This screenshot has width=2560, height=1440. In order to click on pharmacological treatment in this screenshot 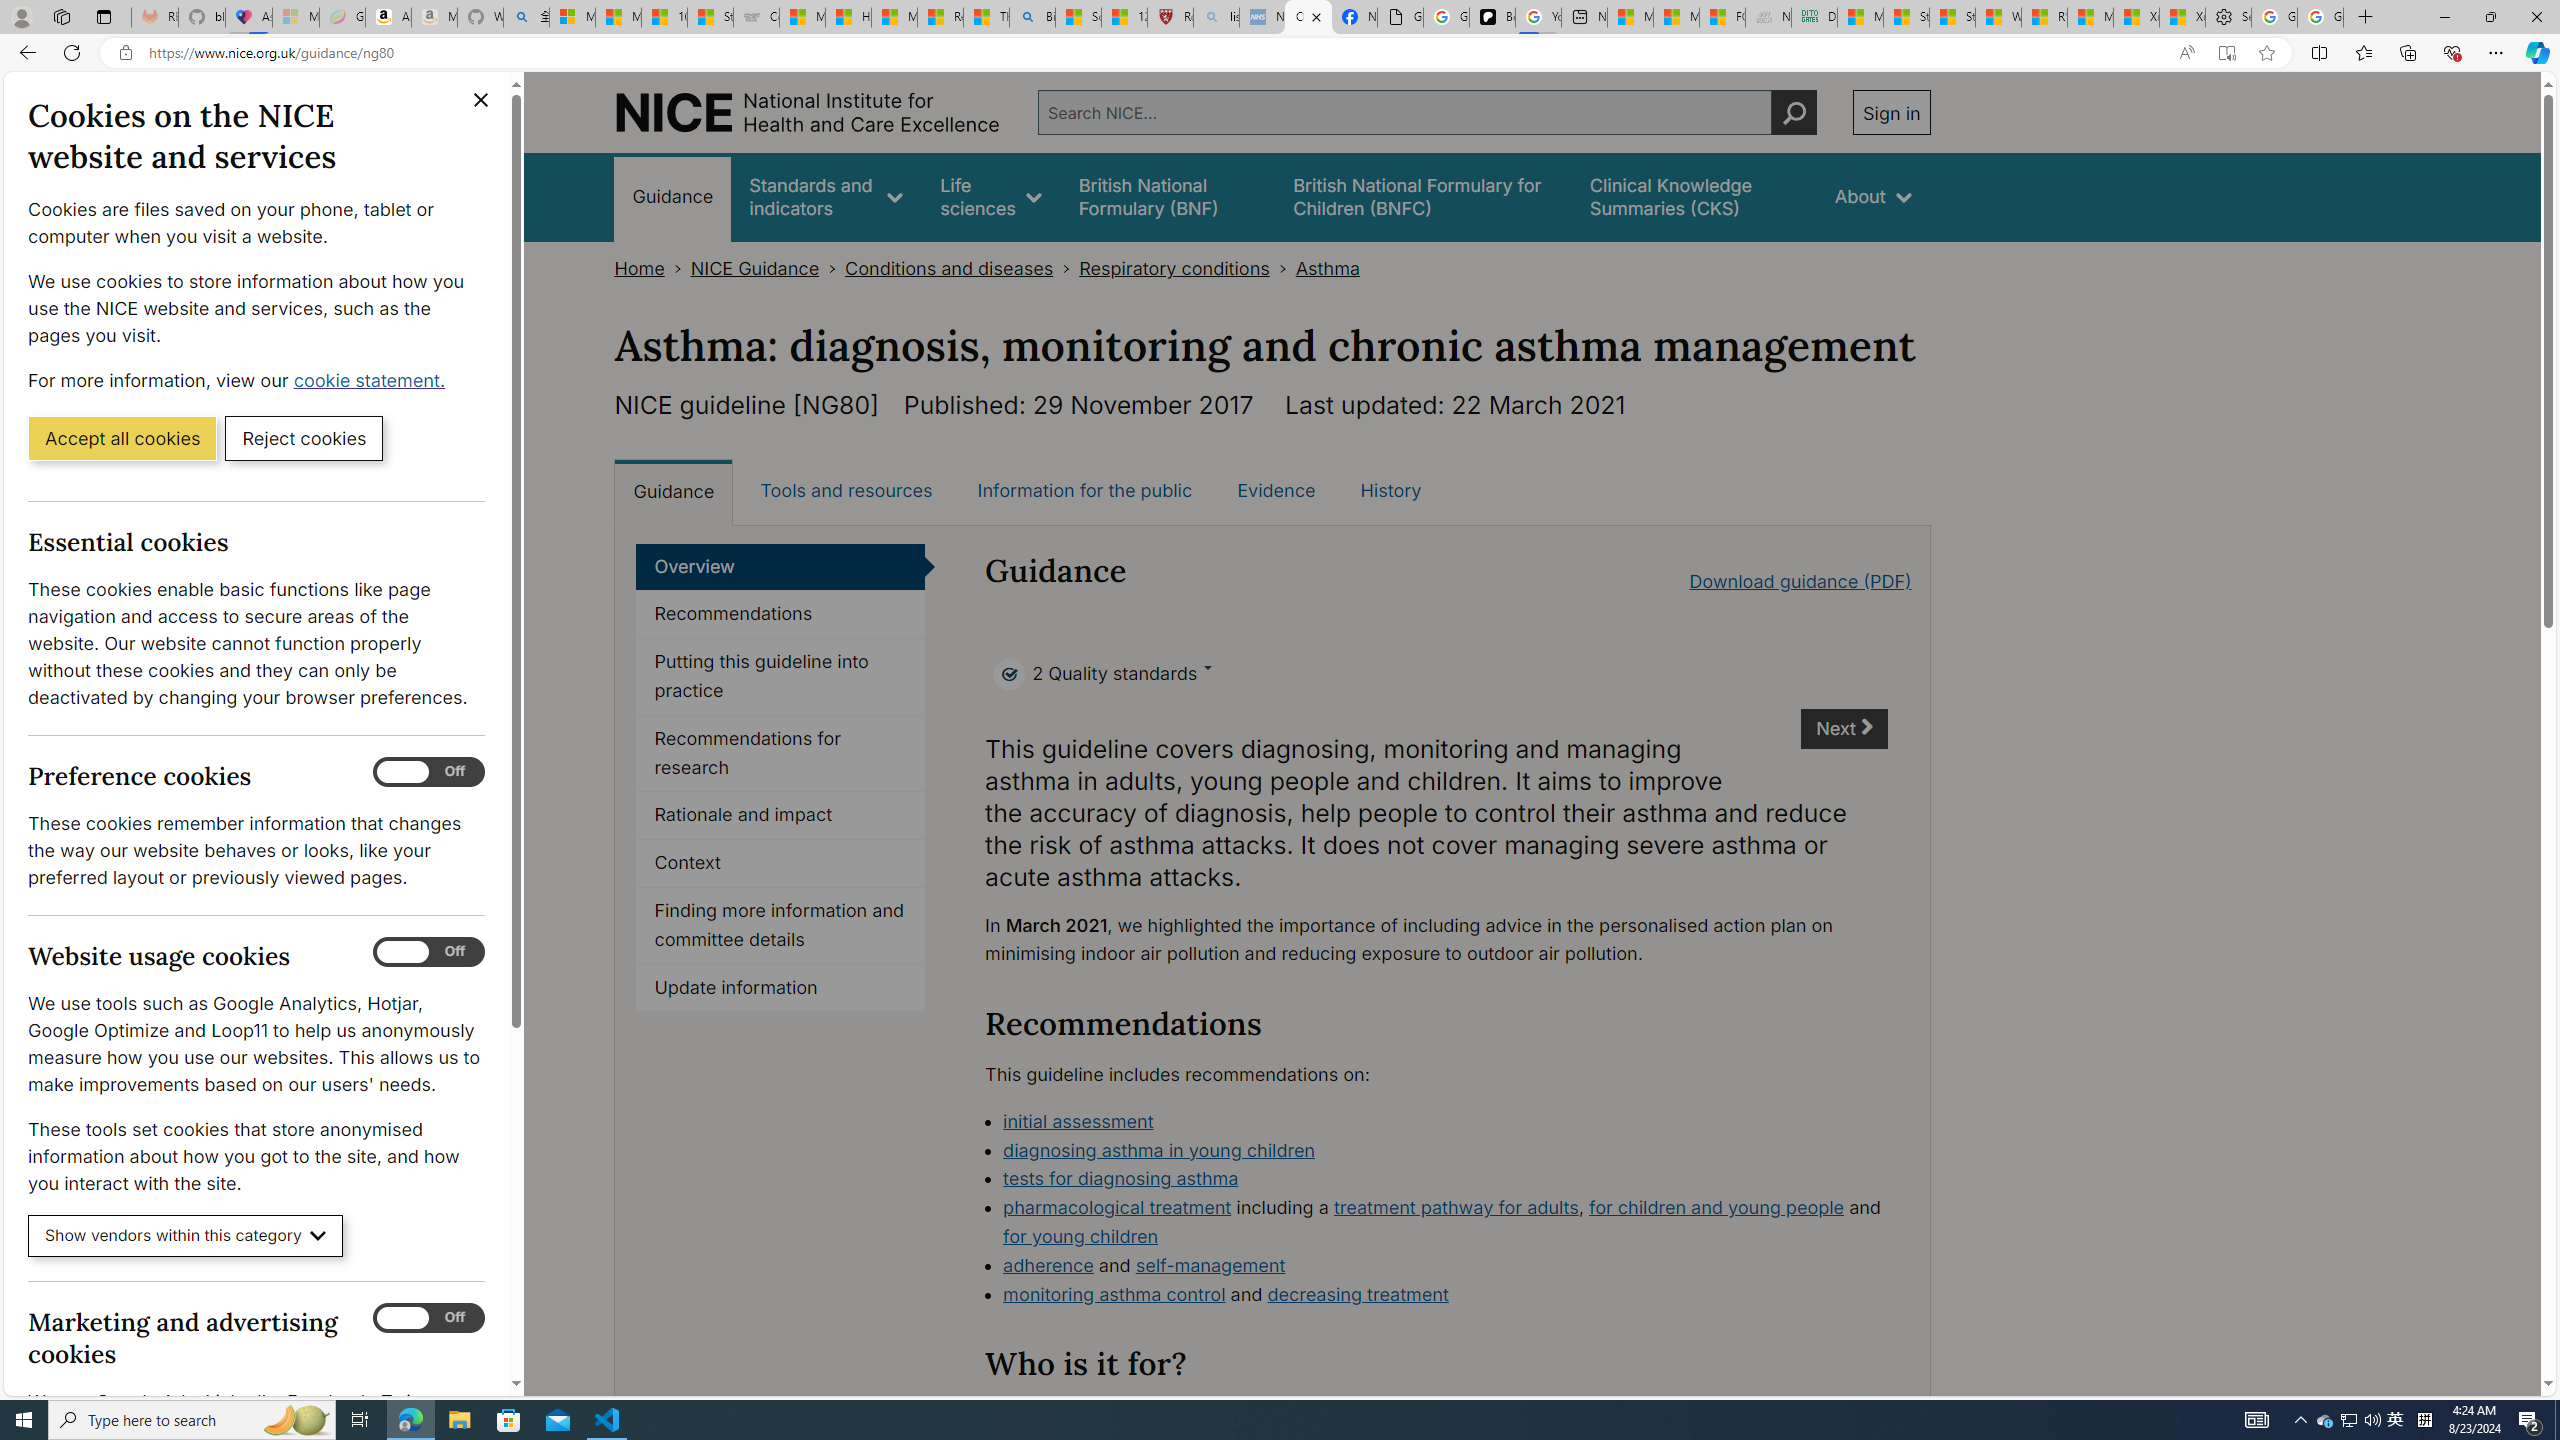, I will do `click(1117, 1208)`.